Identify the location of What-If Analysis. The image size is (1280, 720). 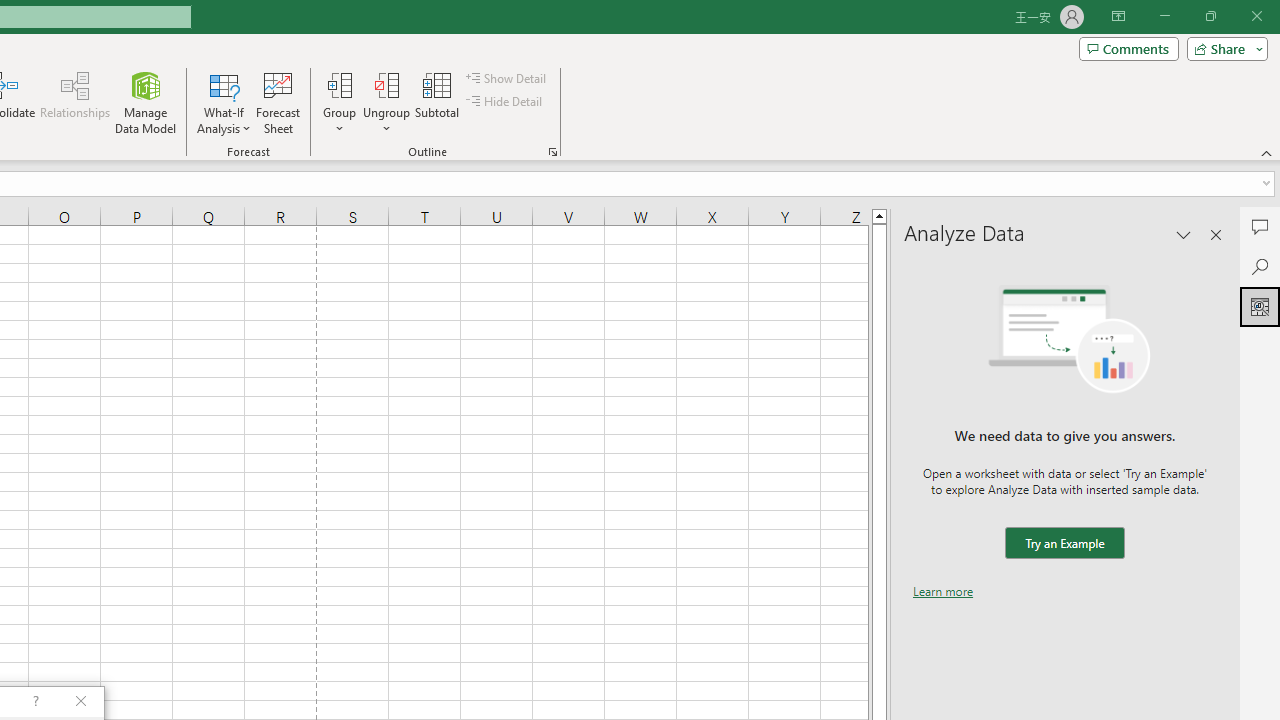
(224, 102).